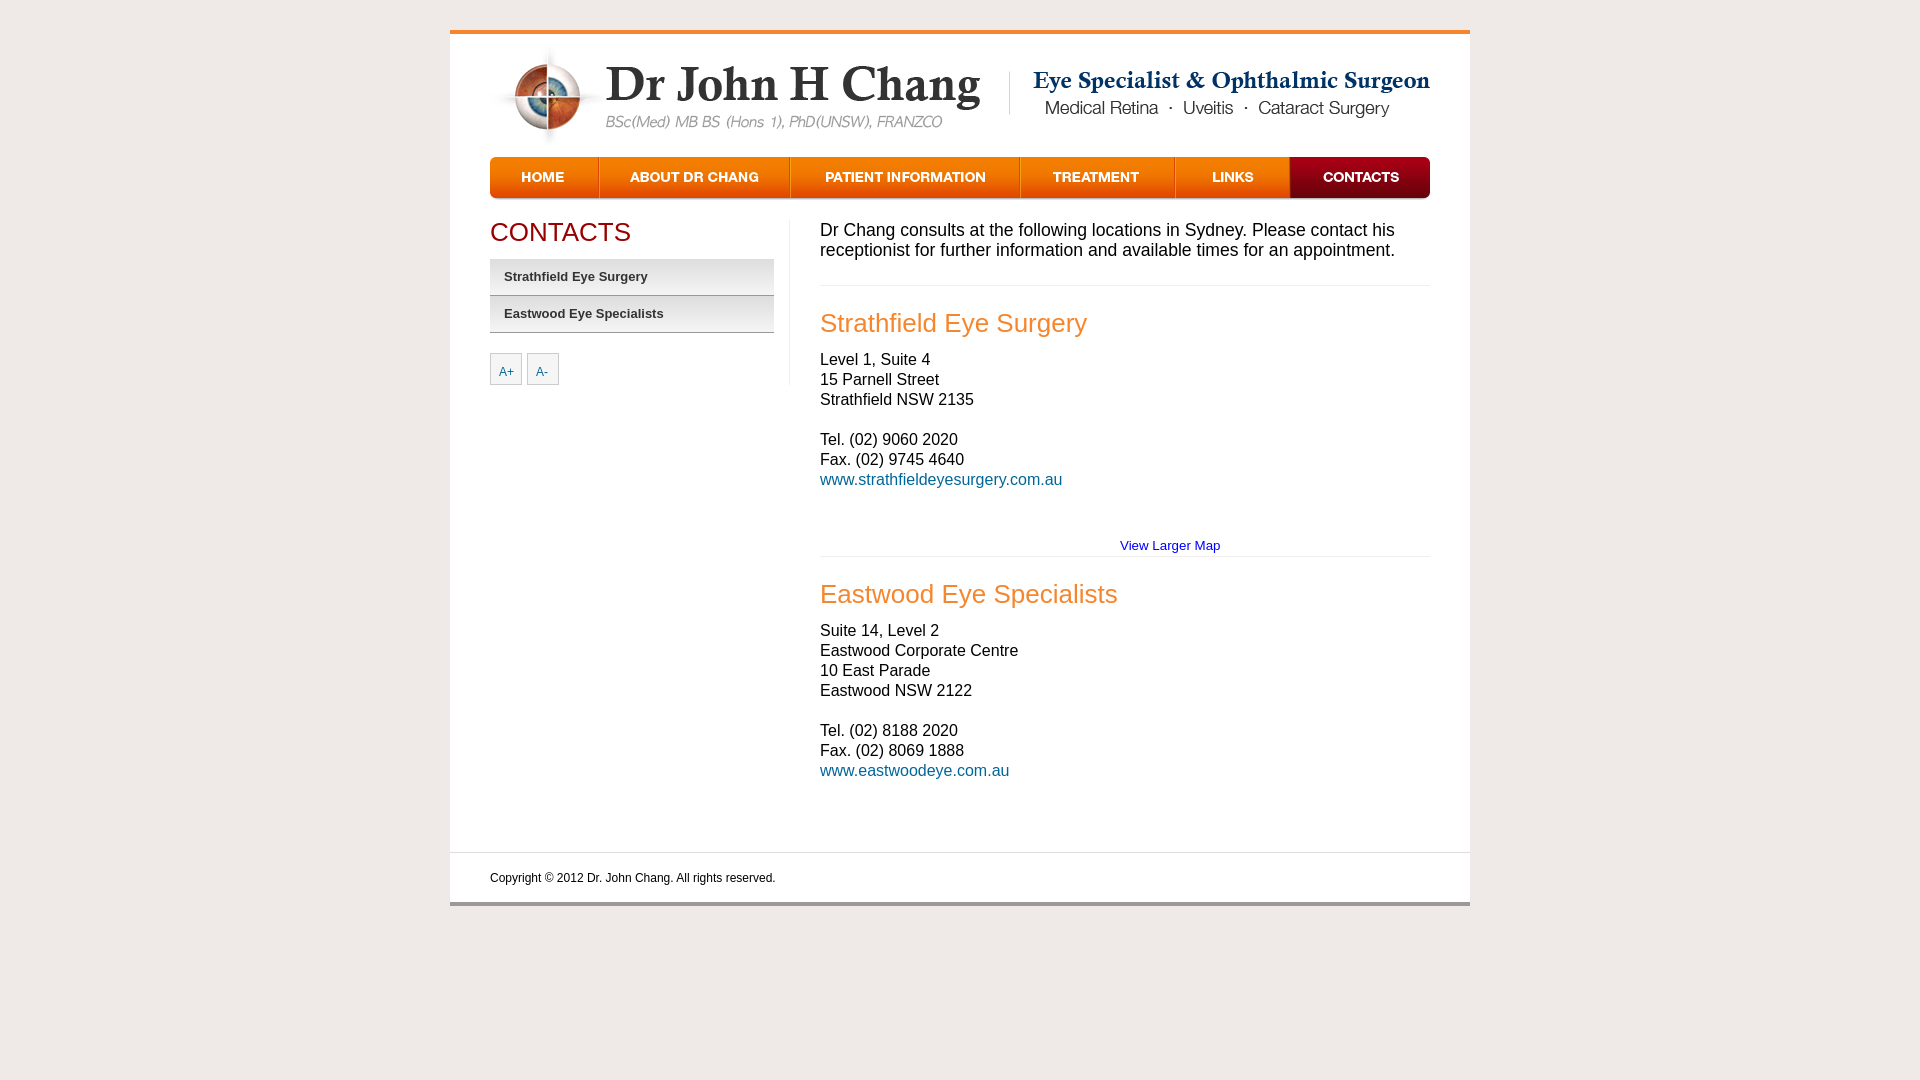 This screenshot has width=1920, height=1080. I want to click on View Larger Map, so click(1170, 546).